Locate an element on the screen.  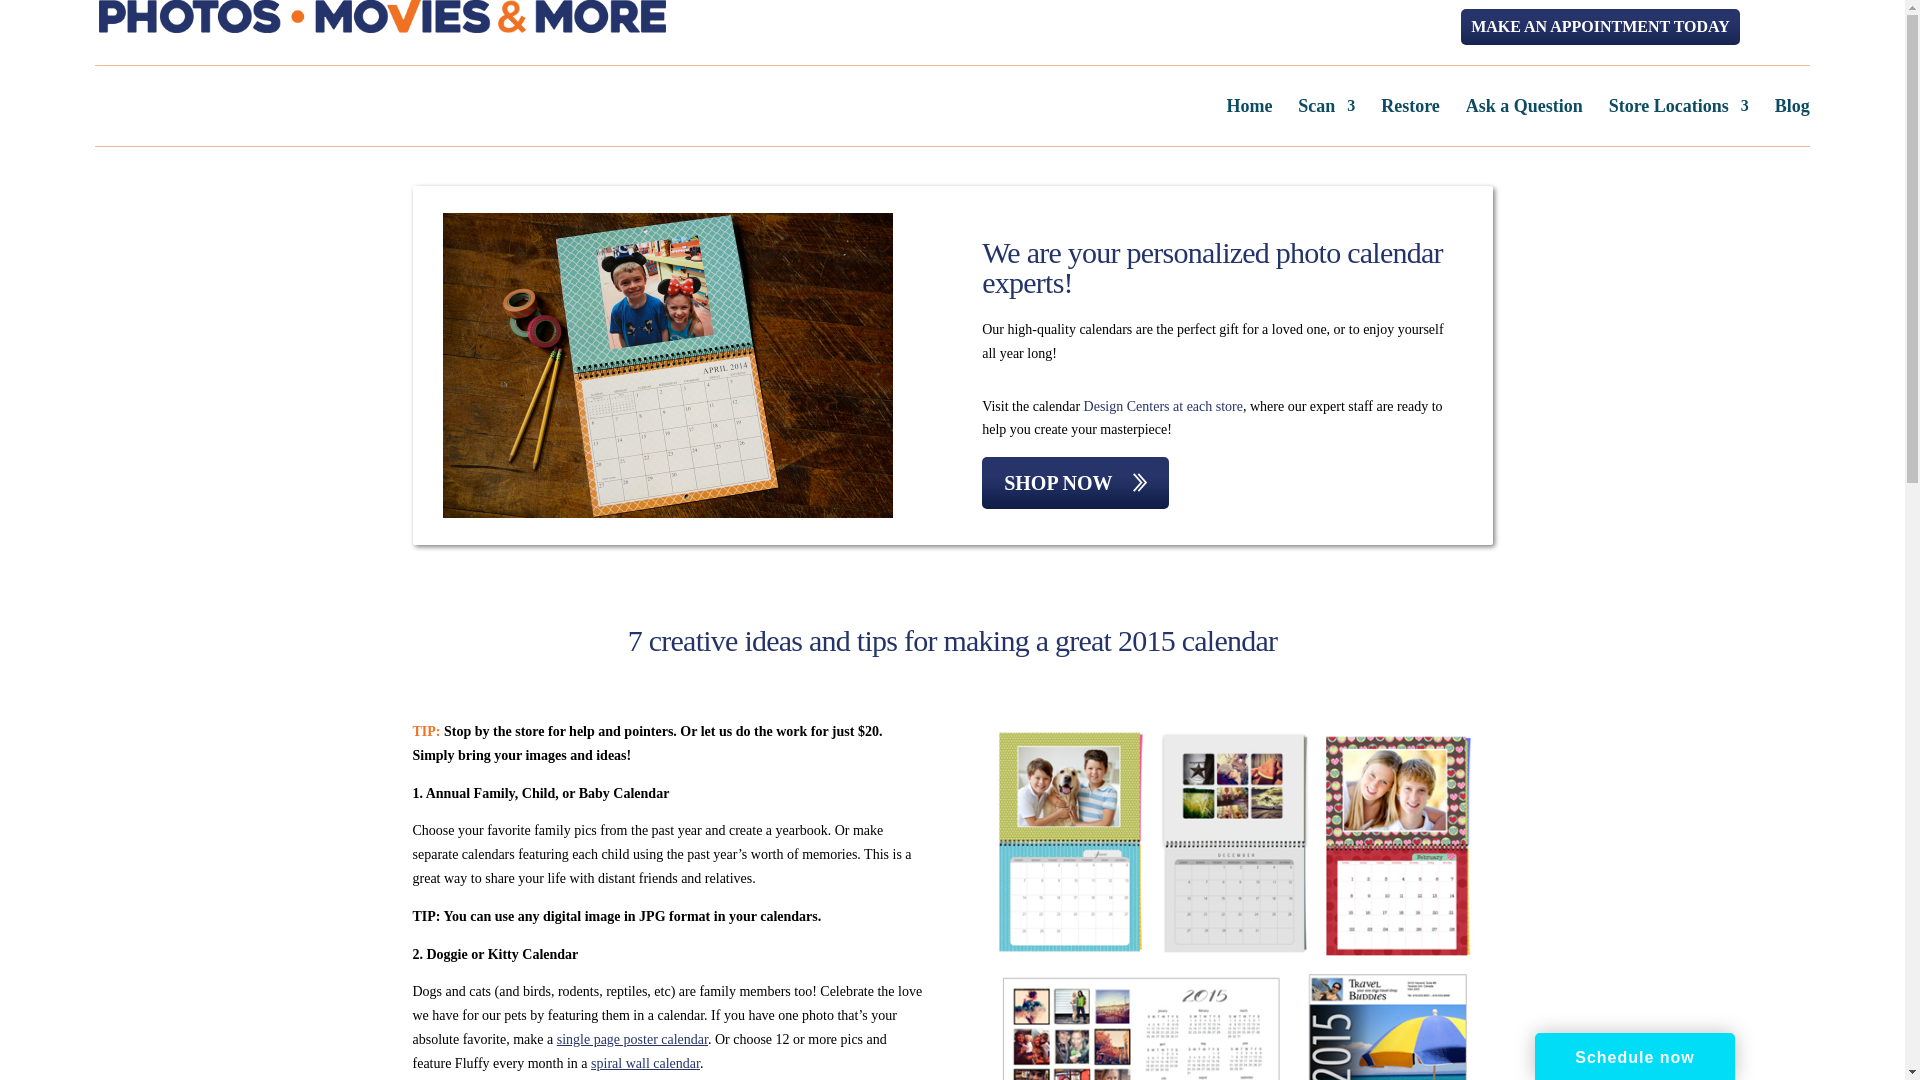
spiral wall calendar is located at coordinates (646, 1064).